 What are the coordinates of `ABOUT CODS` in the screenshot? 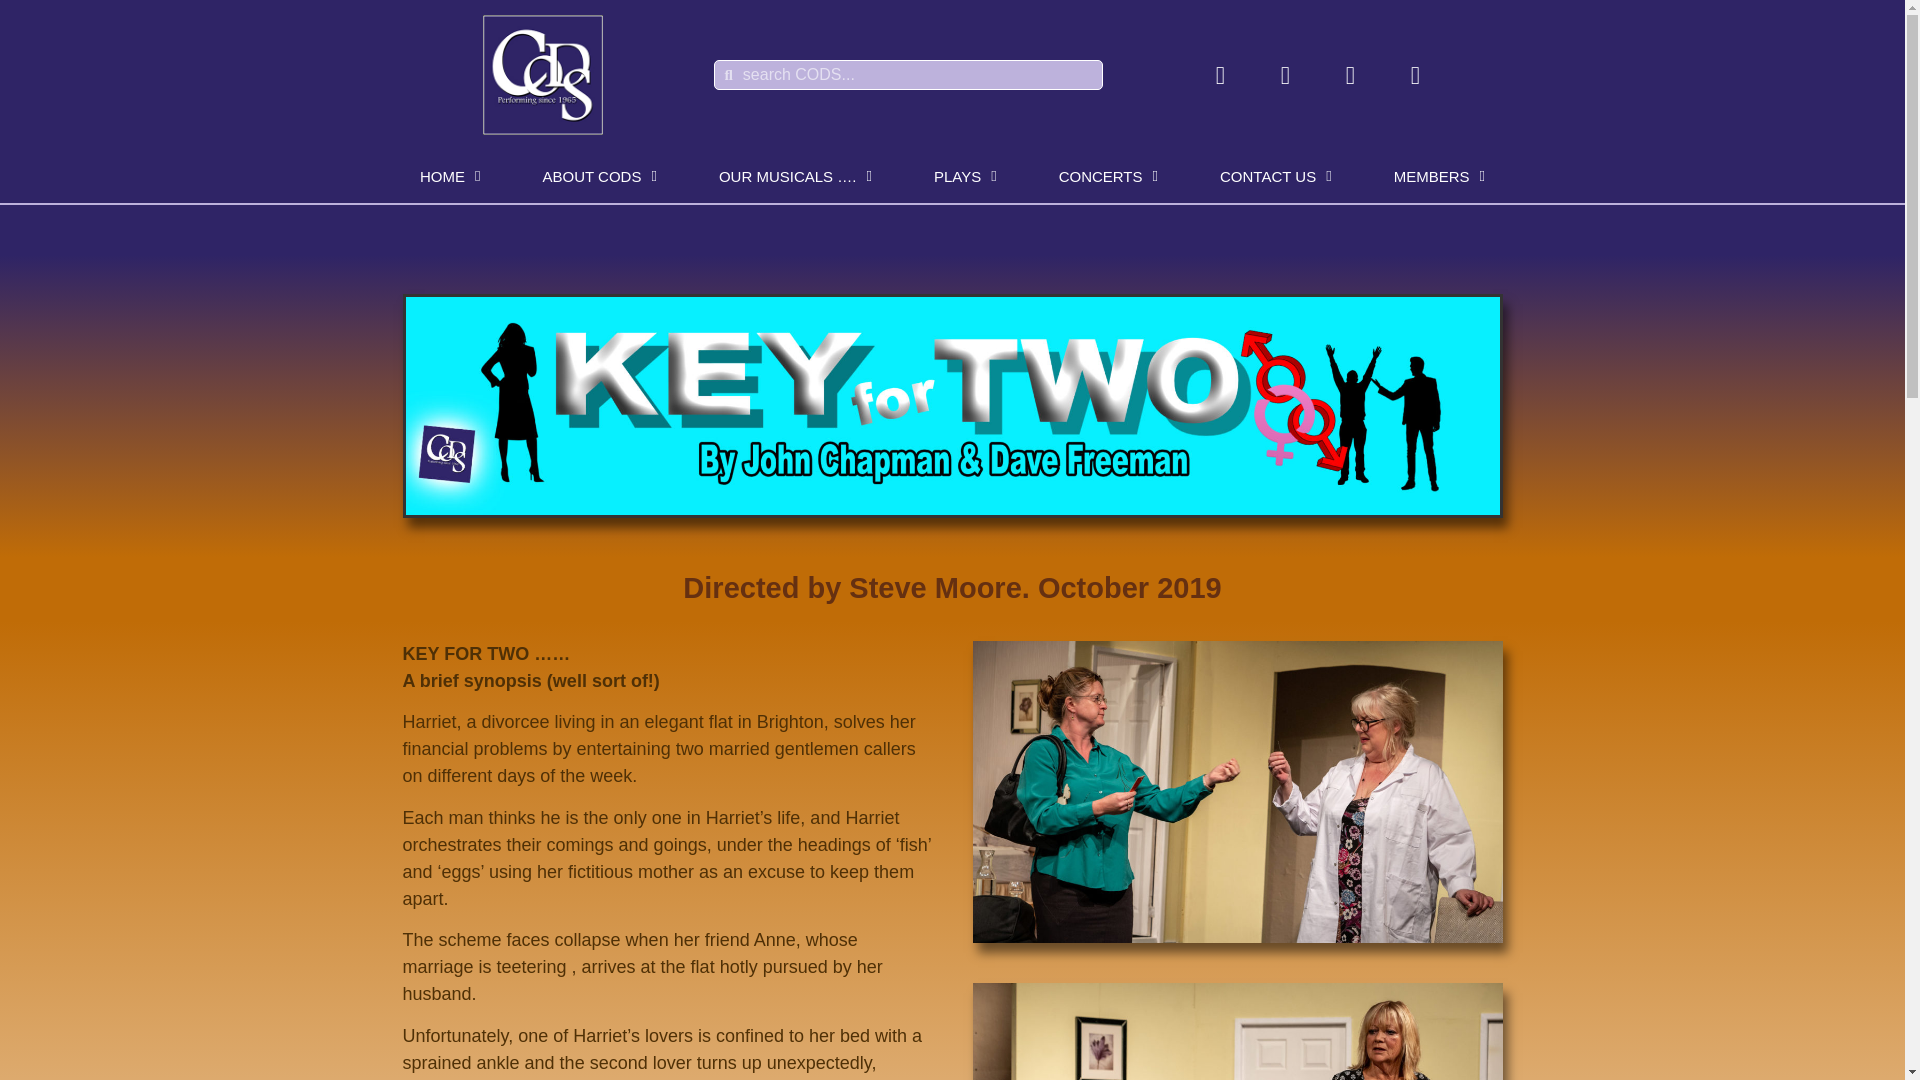 It's located at (600, 176).